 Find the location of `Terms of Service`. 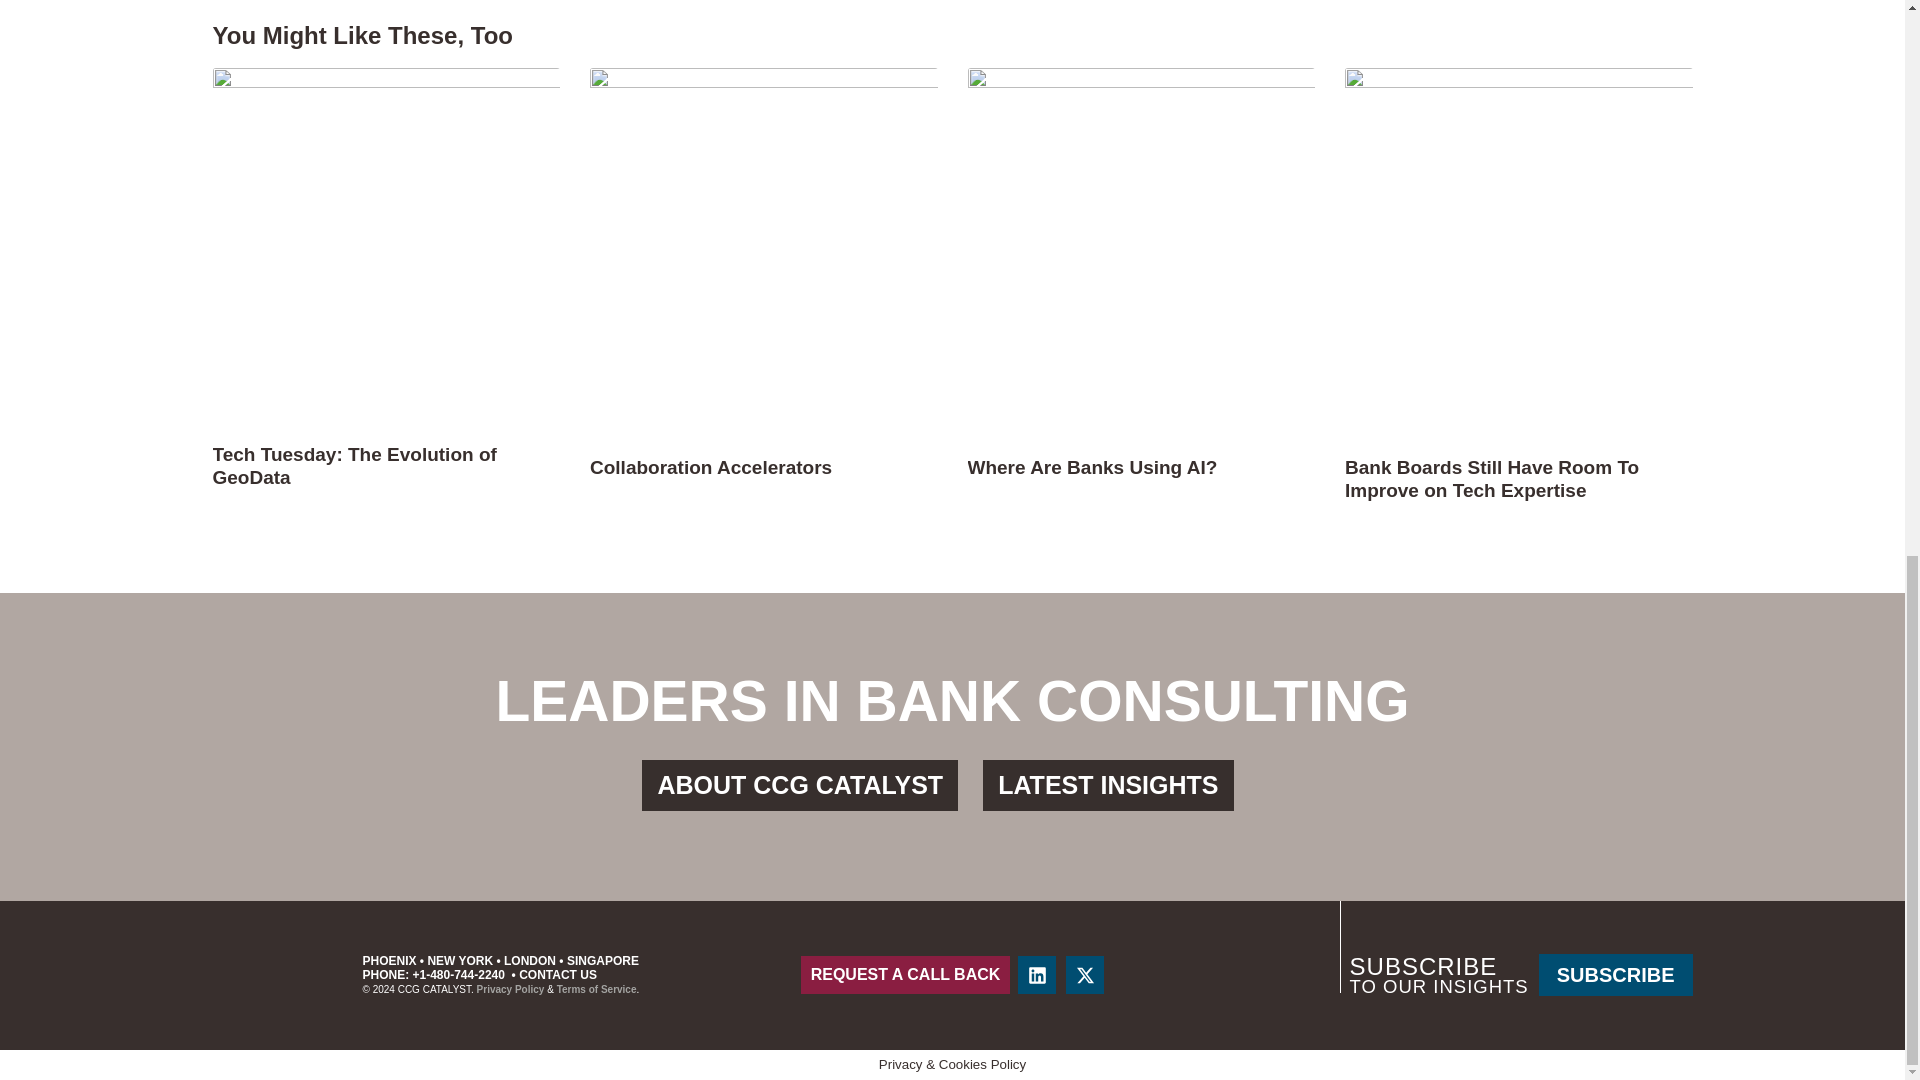

Terms of Service is located at coordinates (596, 988).